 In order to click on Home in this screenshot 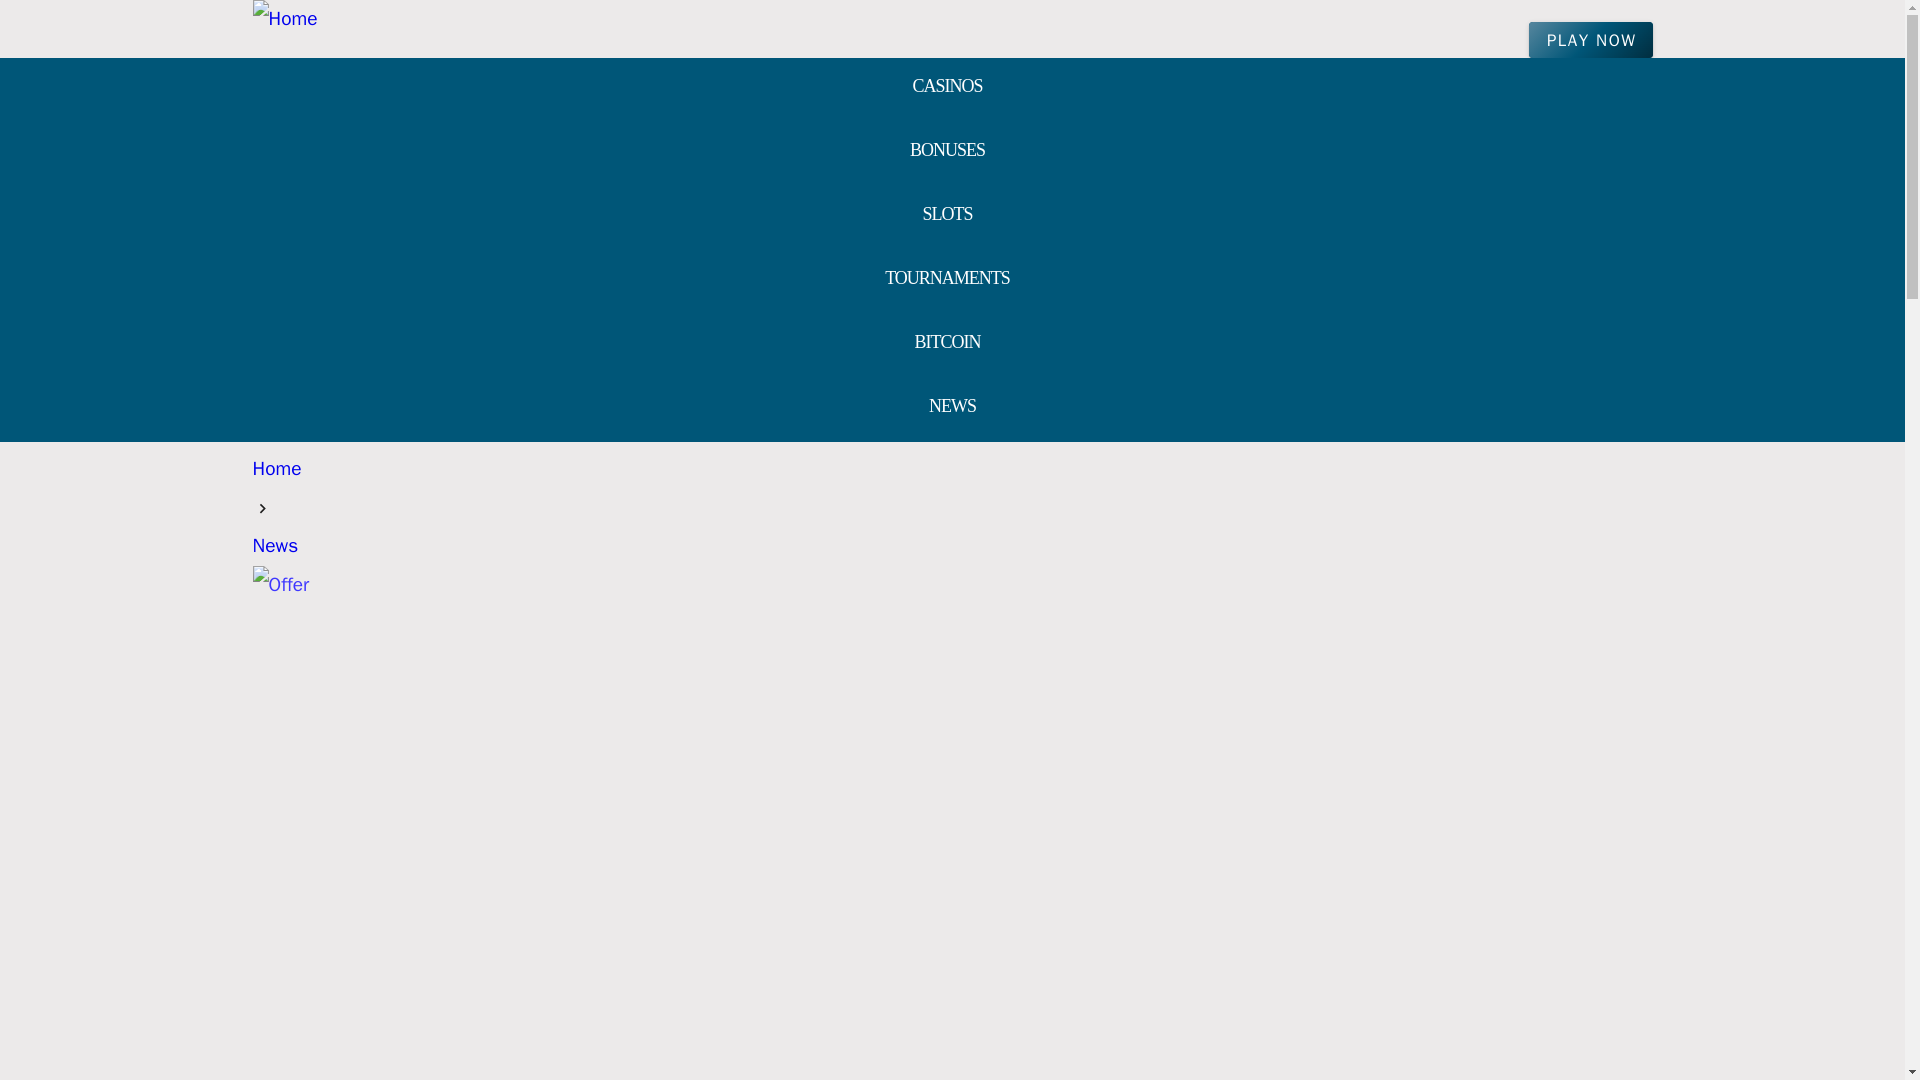, I will do `click(276, 468)`.